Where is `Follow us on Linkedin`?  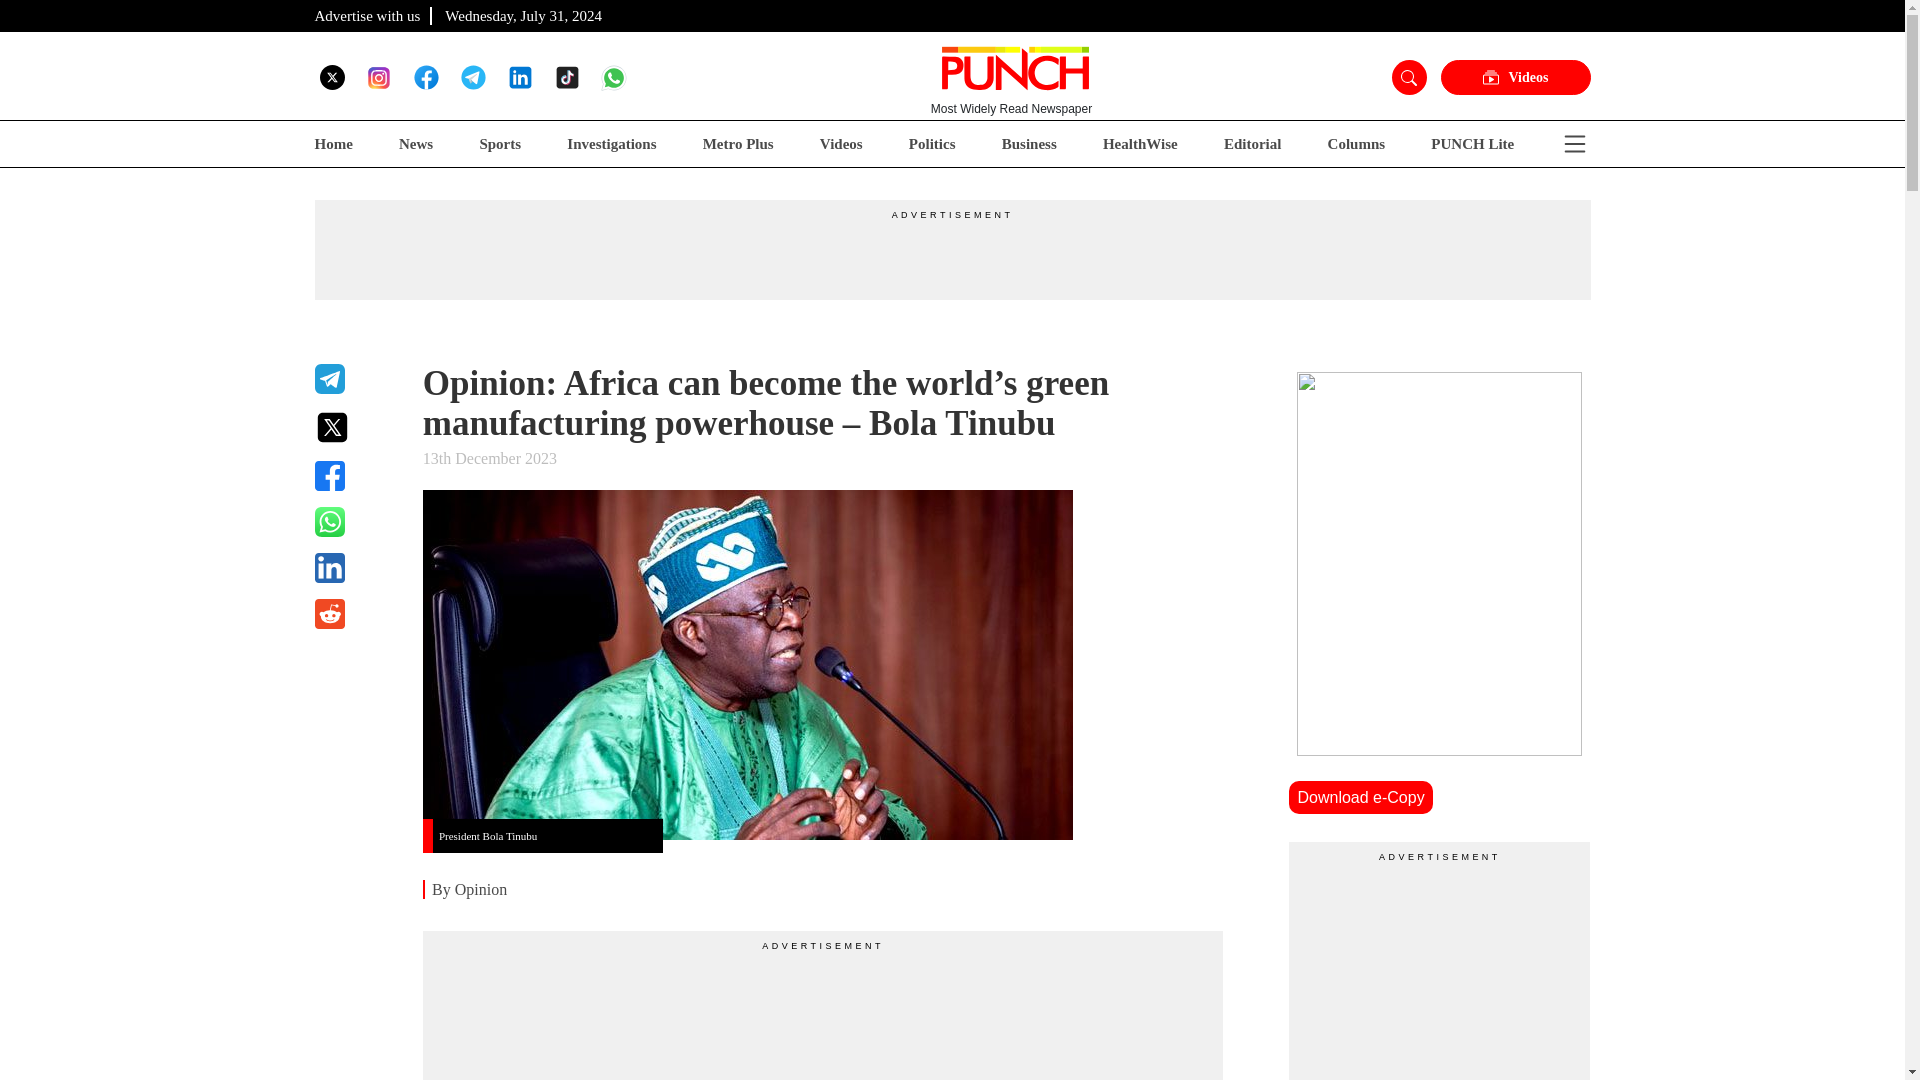 Follow us on Linkedin is located at coordinates (520, 76).